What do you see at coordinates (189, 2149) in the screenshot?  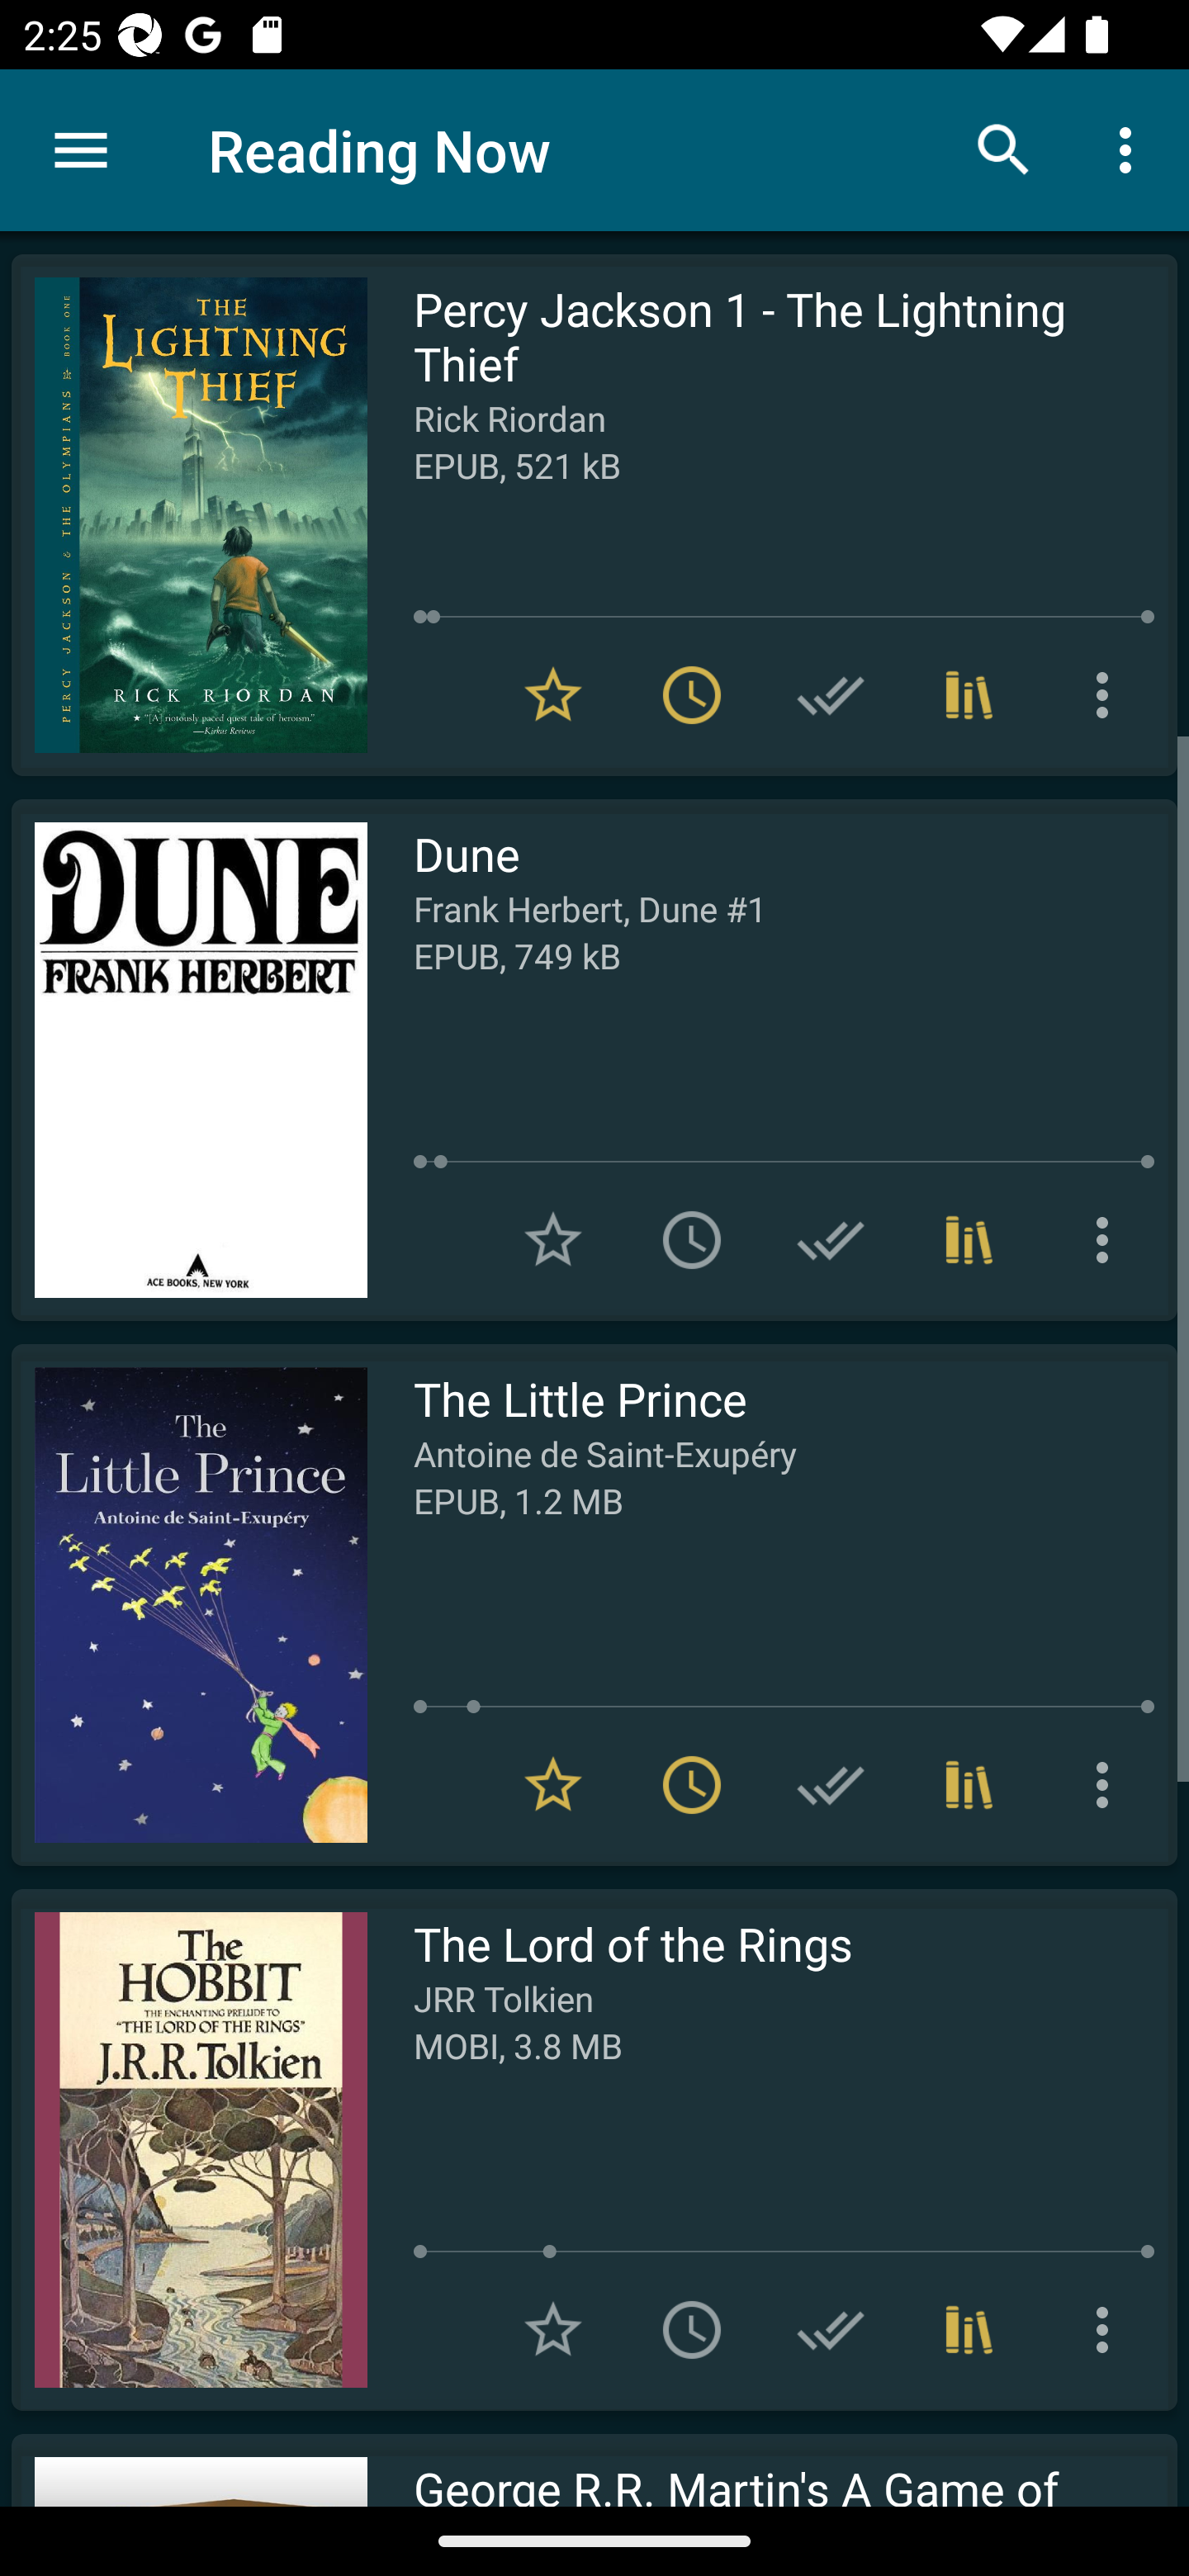 I see `Read The Lord of the Rings` at bounding box center [189, 2149].